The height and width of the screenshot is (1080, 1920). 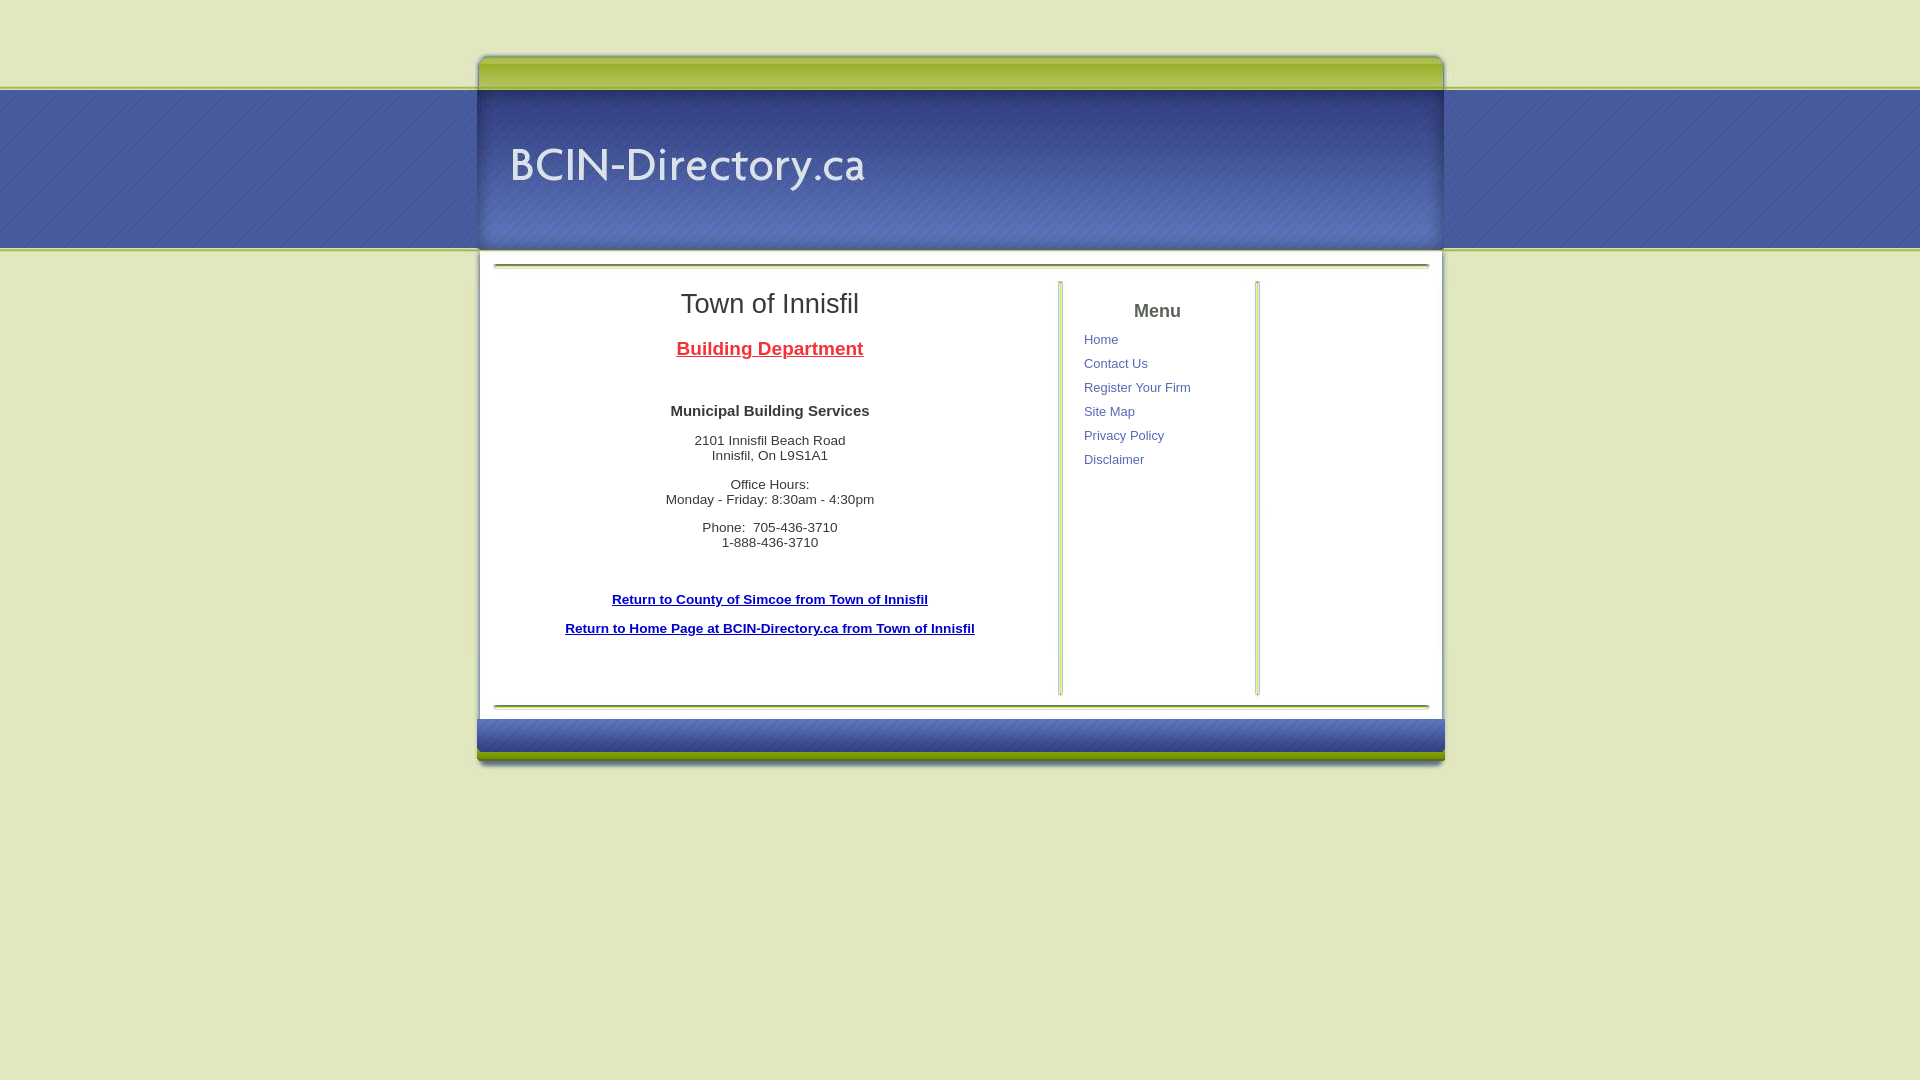 What do you see at coordinates (1160, 388) in the screenshot?
I see `Register Your Firm` at bounding box center [1160, 388].